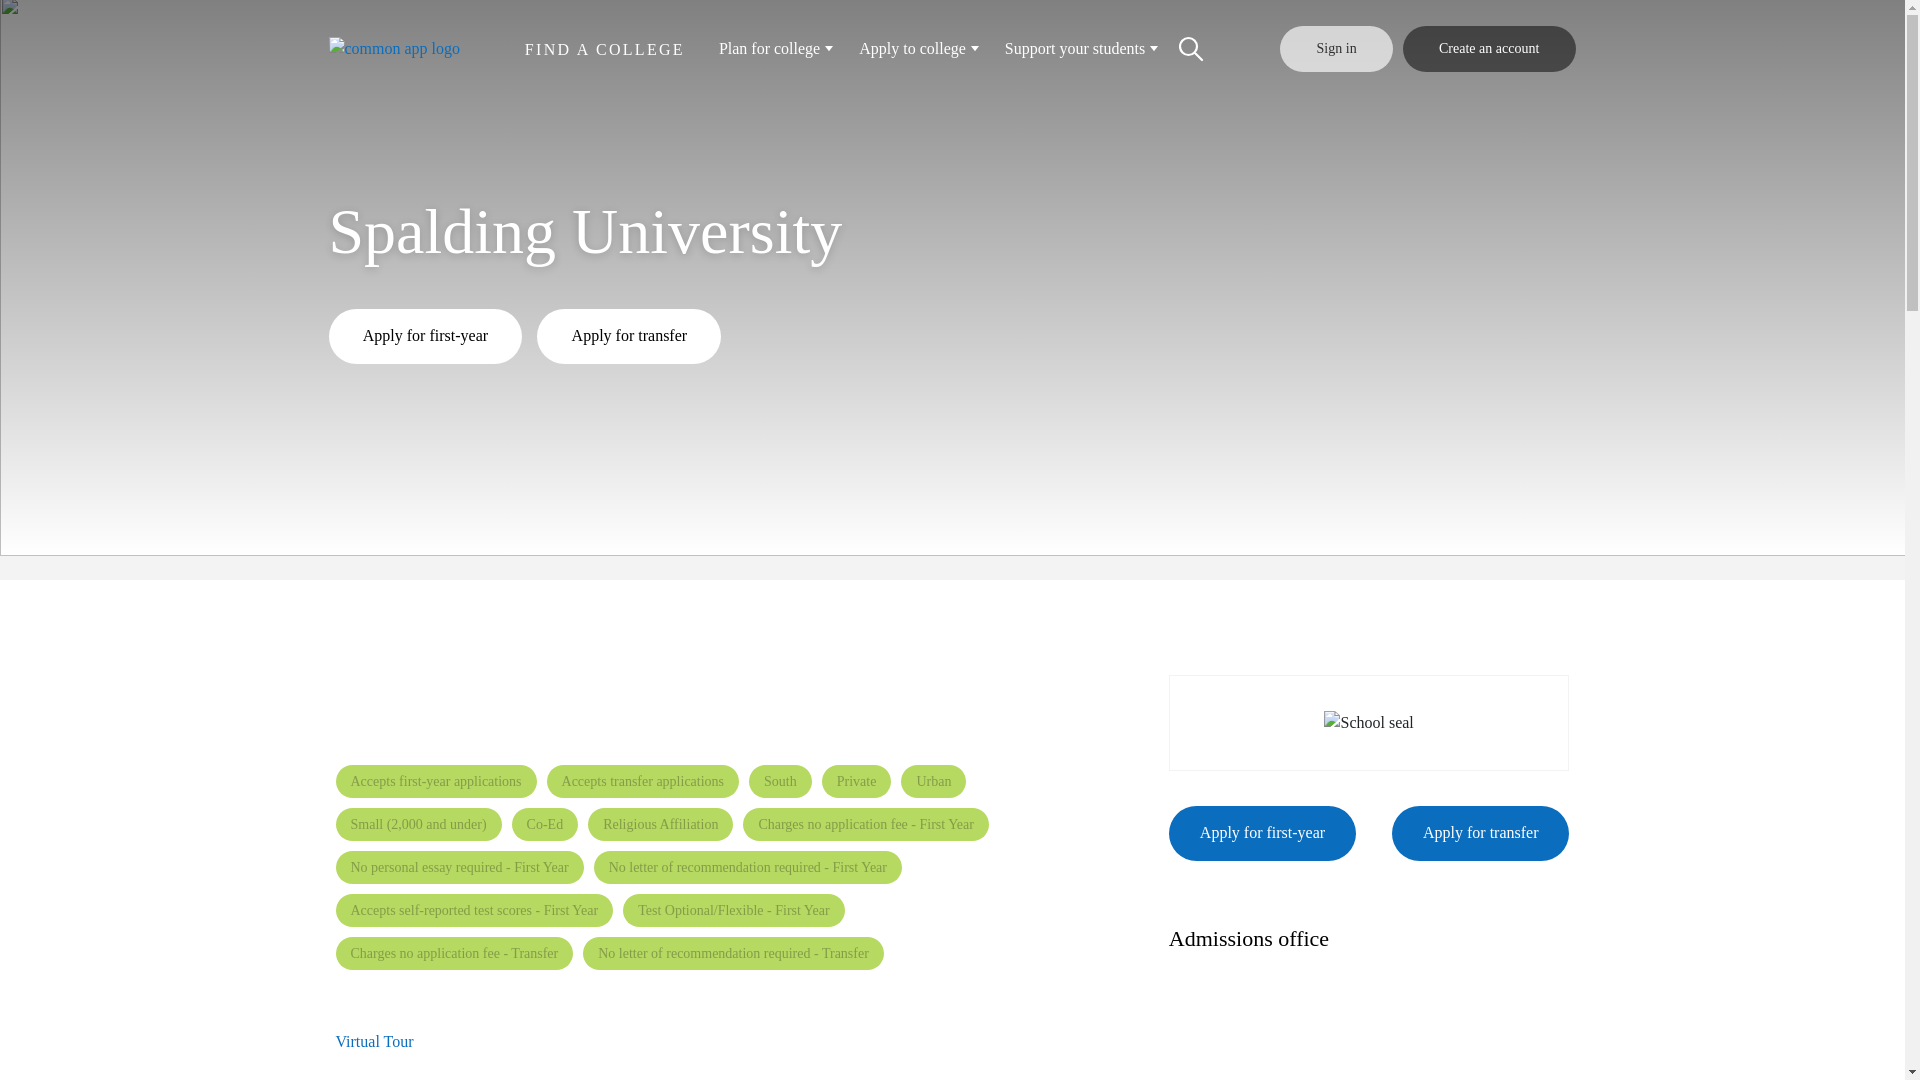  What do you see at coordinates (1490, 48) in the screenshot?
I see `Create an account` at bounding box center [1490, 48].